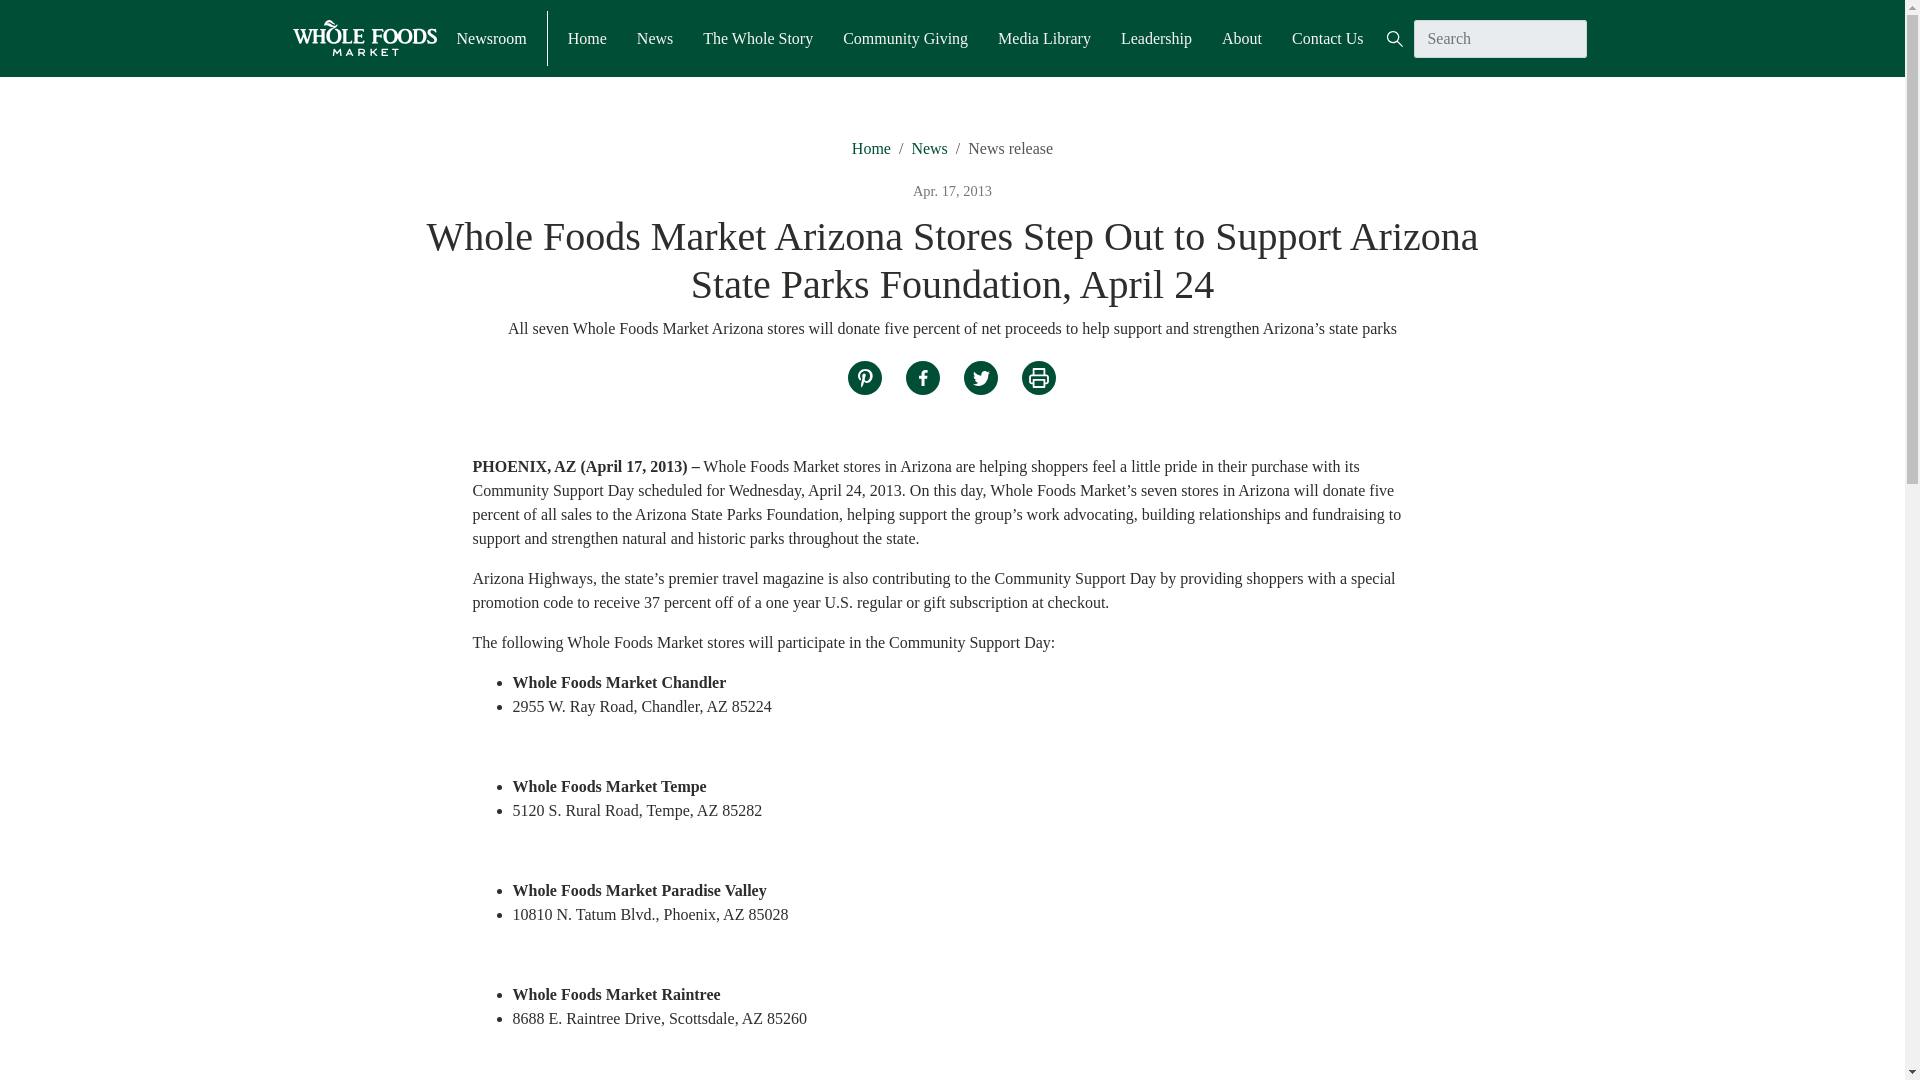 The height and width of the screenshot is (1080, 1920). What do you see at coordinates (587, 37) in the screenshot?
I see `Home` at bounding box center [587, 37].